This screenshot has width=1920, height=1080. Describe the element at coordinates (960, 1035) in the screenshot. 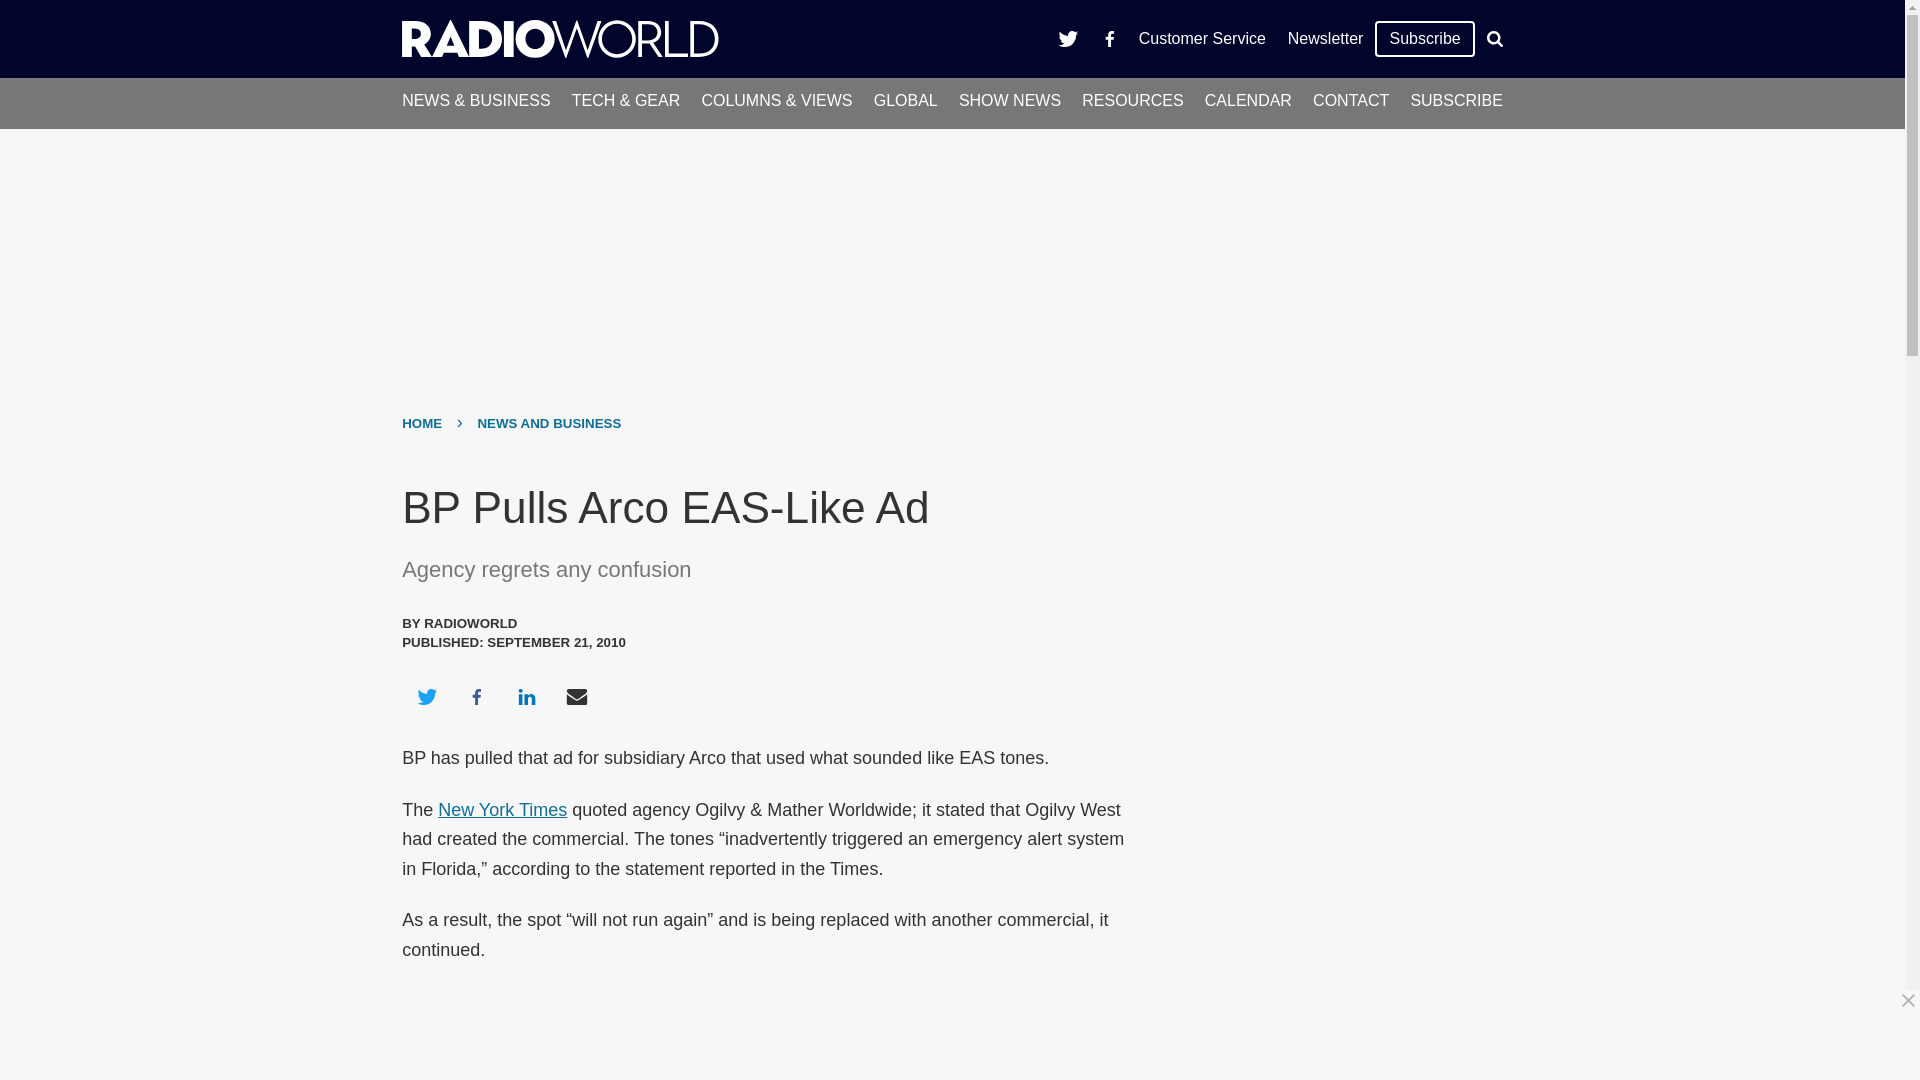

I see `Advertisement` at that location.